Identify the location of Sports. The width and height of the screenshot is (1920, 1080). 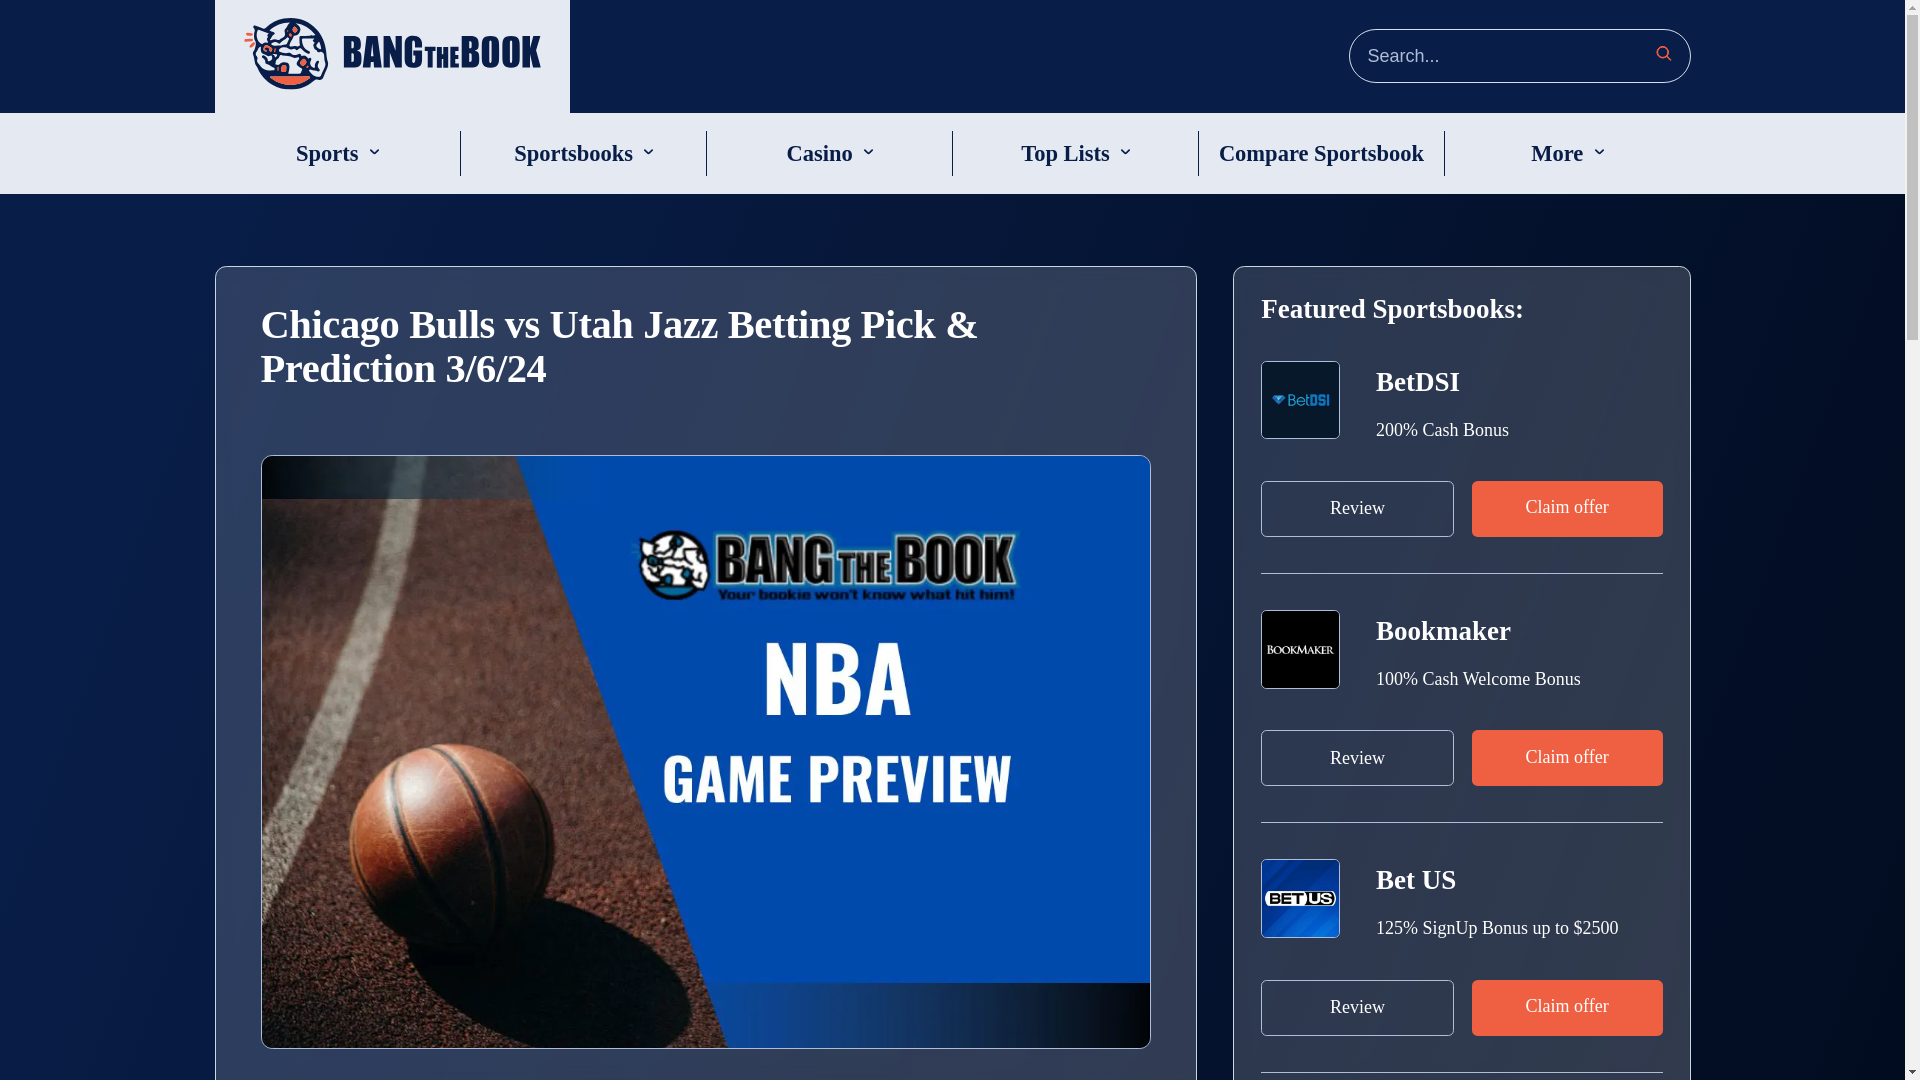
(327, 154).